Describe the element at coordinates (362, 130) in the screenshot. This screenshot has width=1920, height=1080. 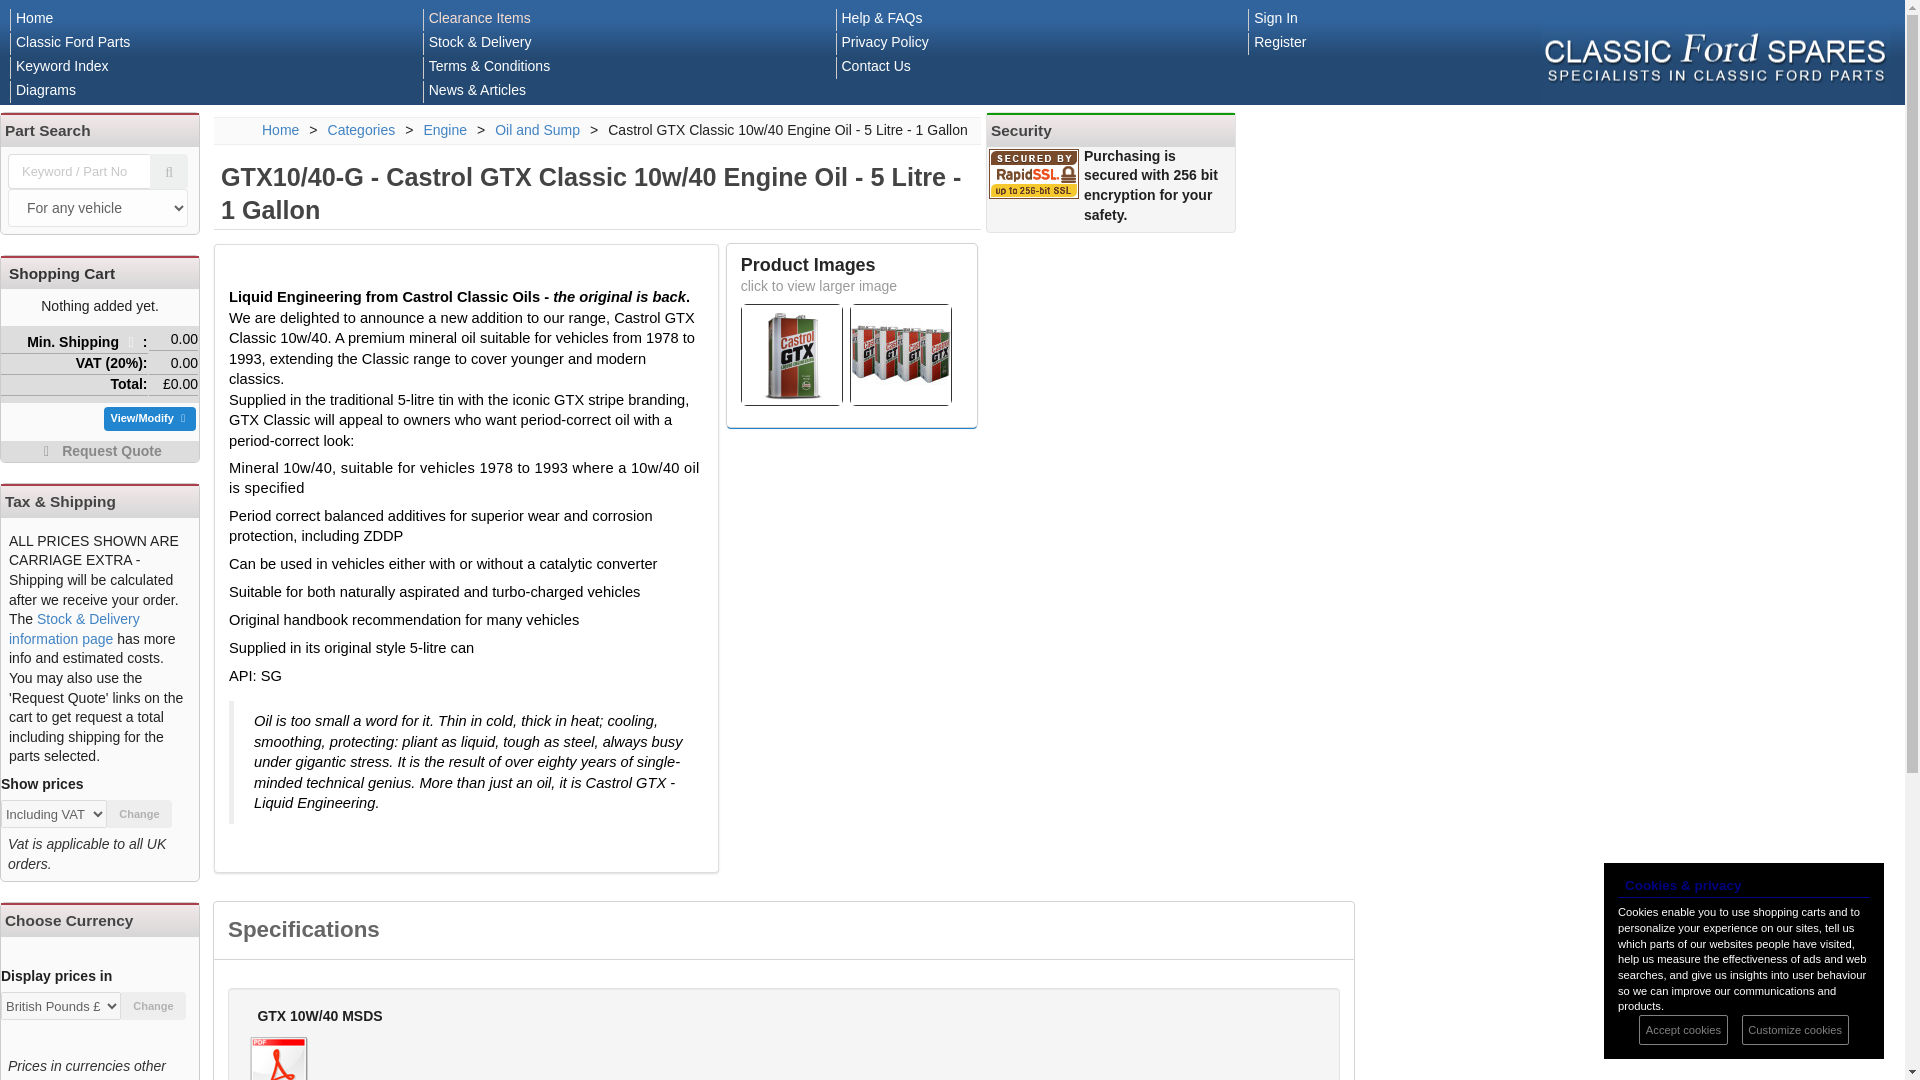
I see `Categories` at that location.